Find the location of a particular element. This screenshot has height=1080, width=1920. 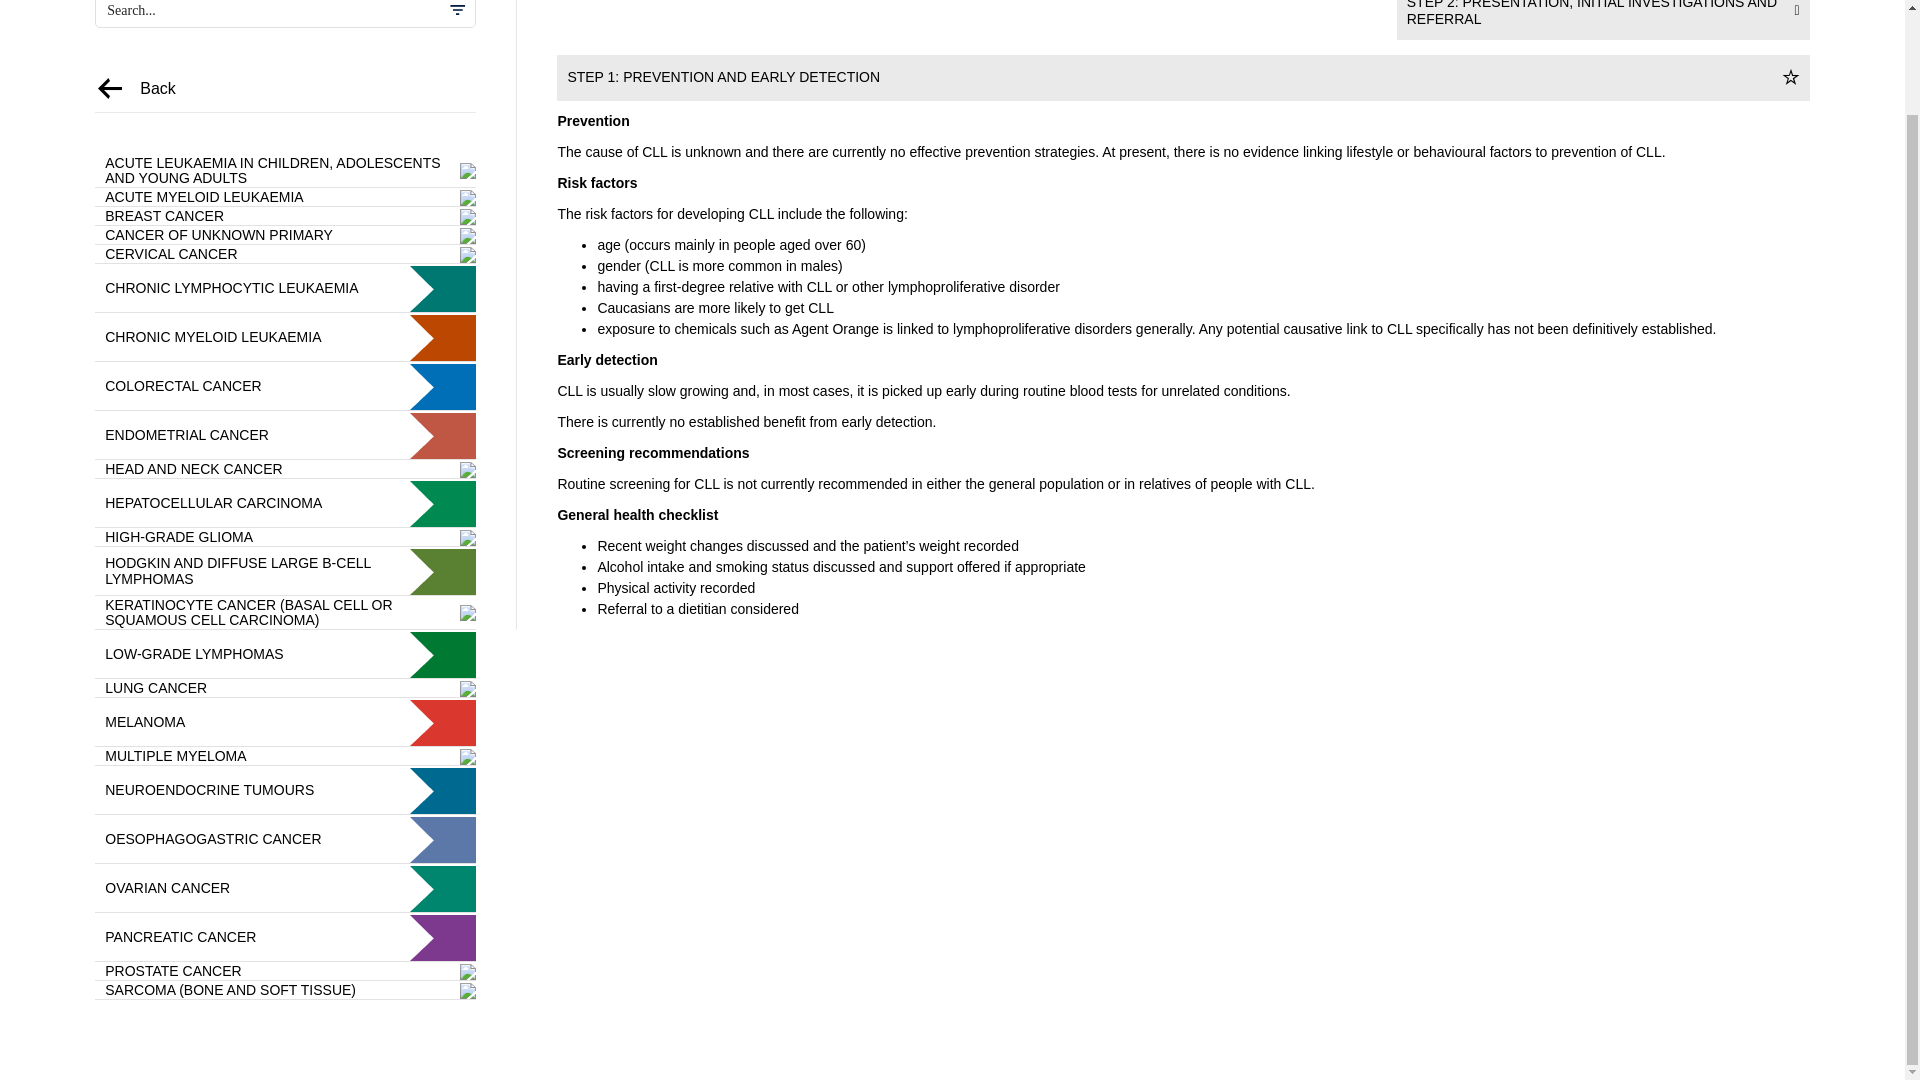

CHRONIC LYMPHOCYTIC LEUKAEMIA is located at coordinates (285, 288).